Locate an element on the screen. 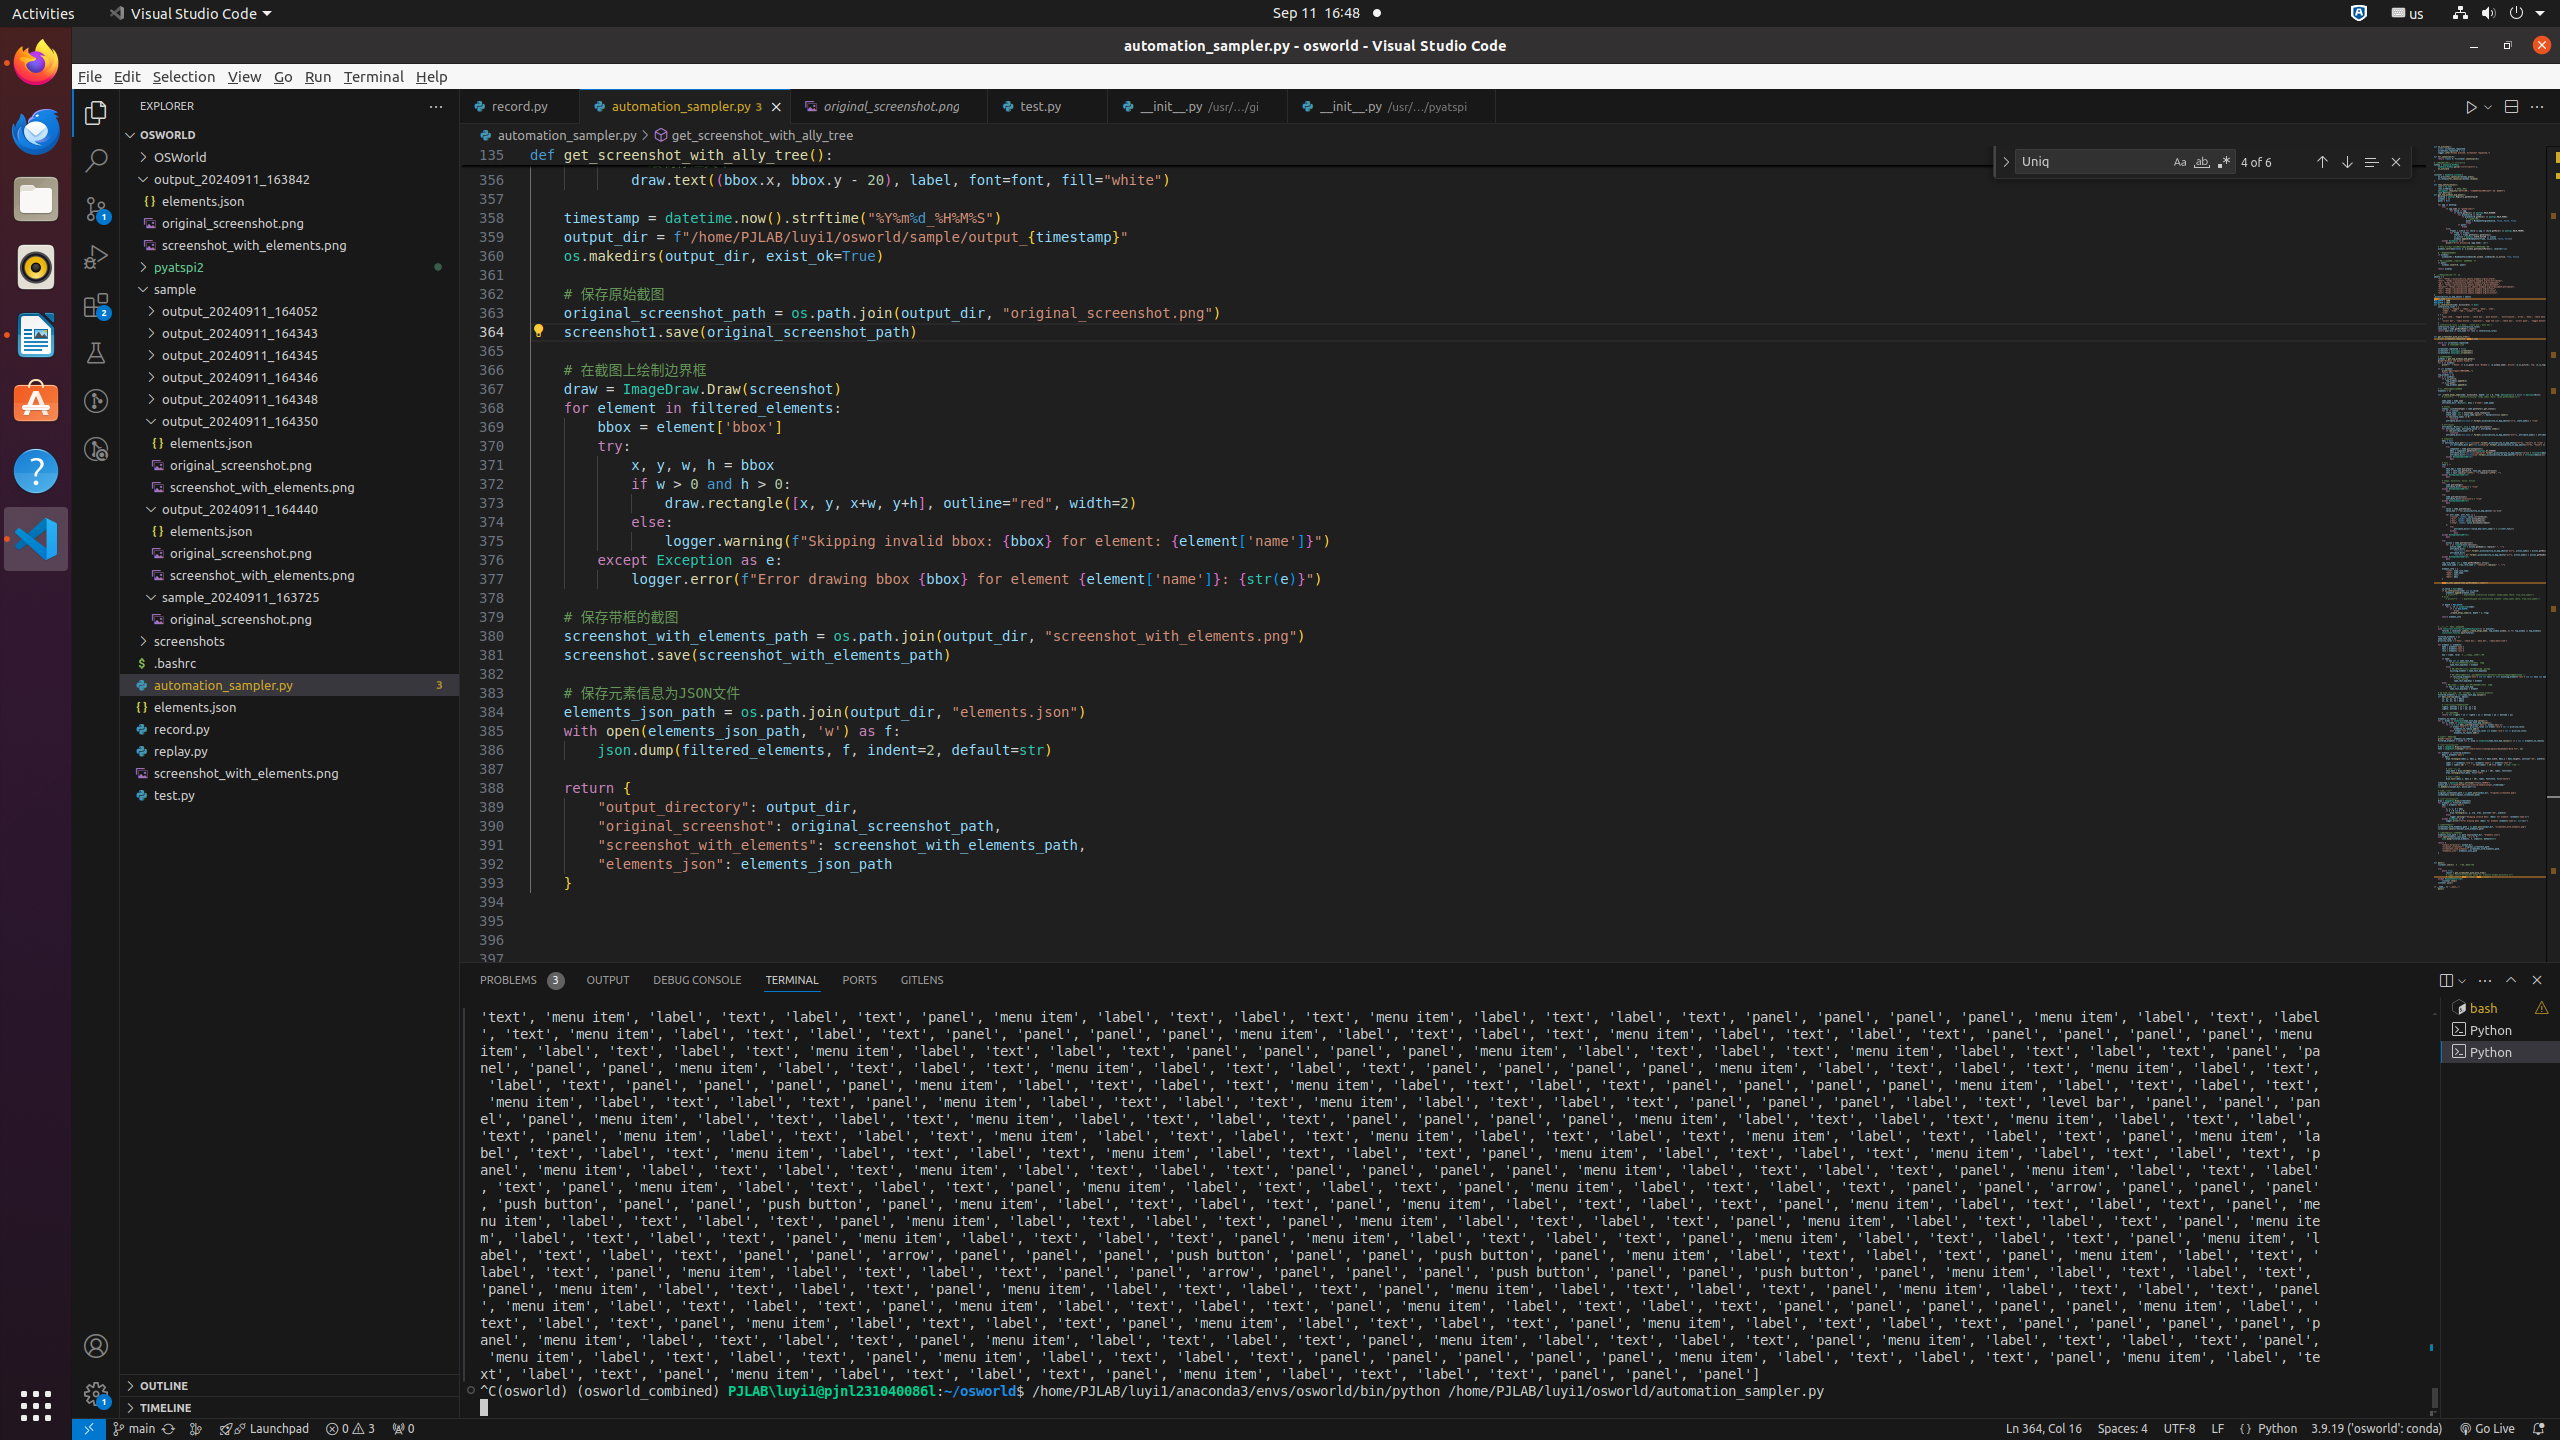  output_20240911_164350 is located at coordinates (290, 421).